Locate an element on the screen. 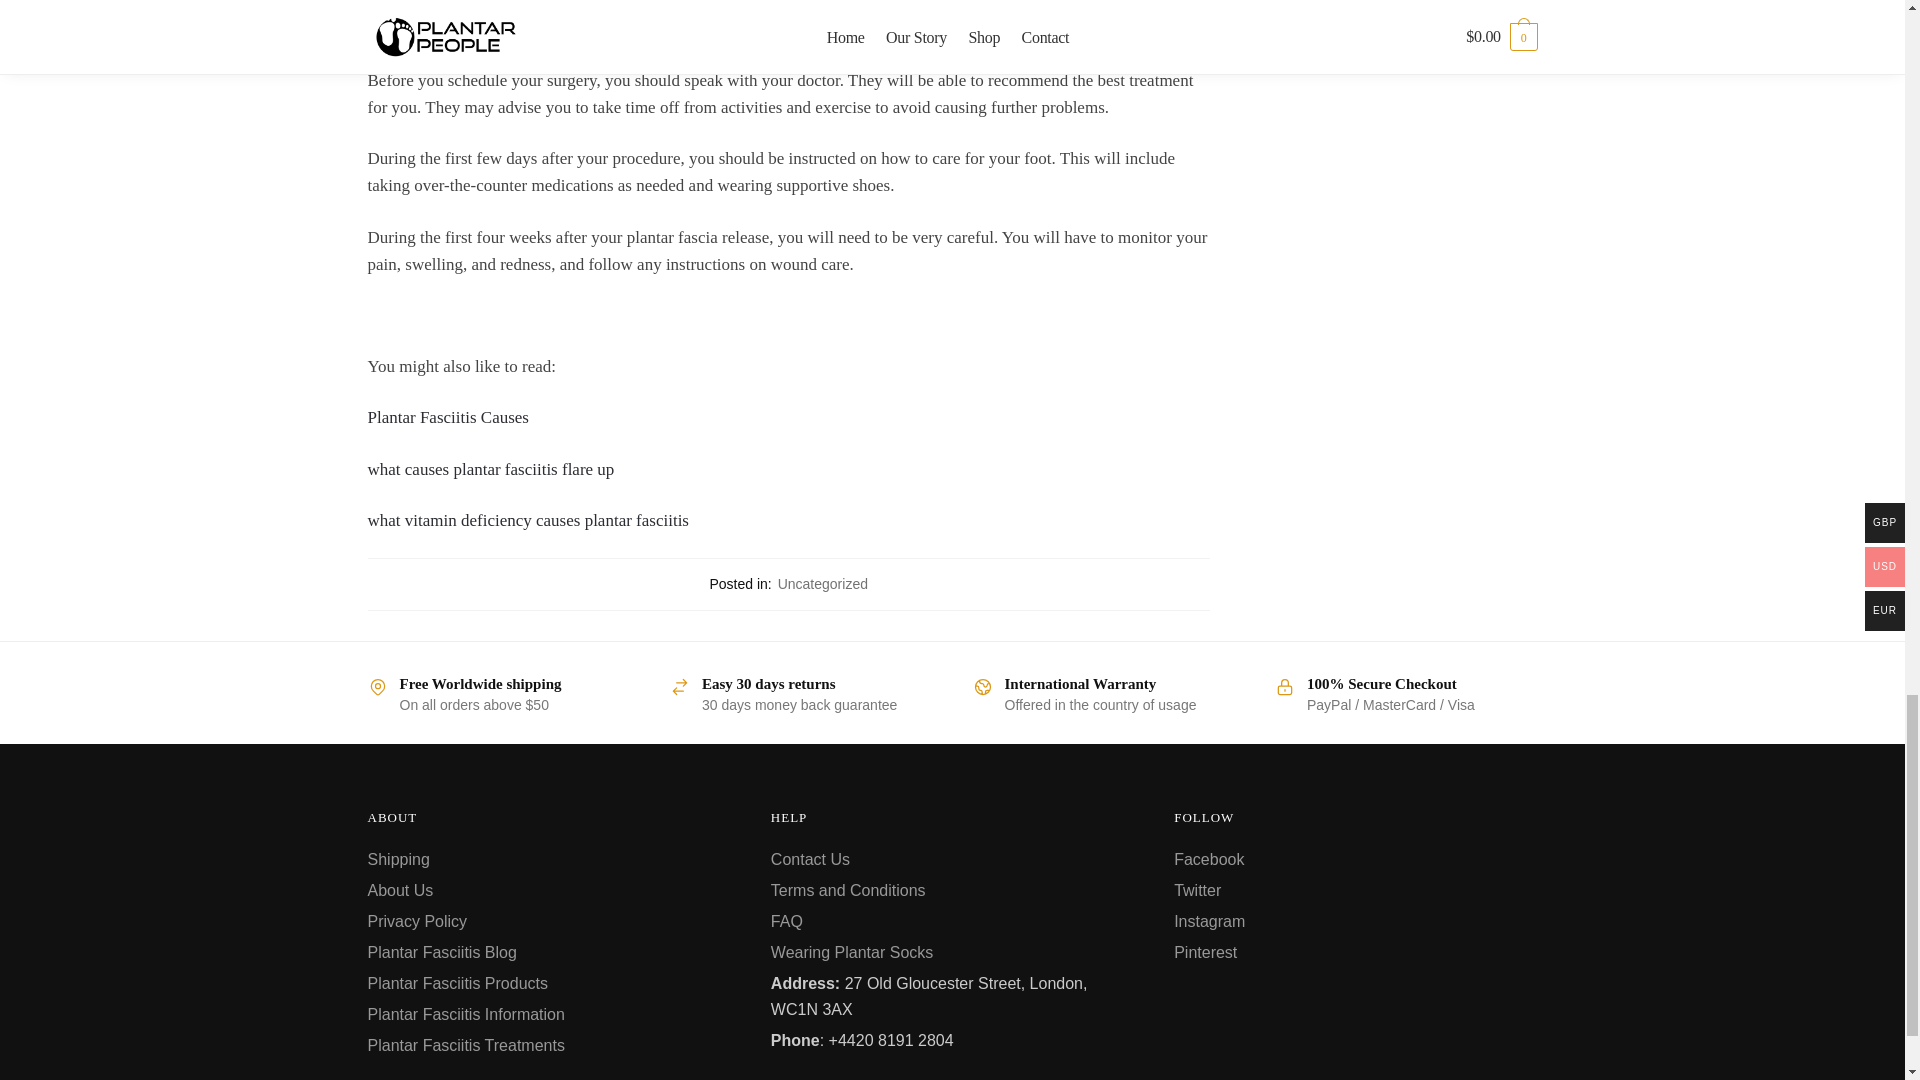 The width and height of the screenshot is (1920, 1080). Pinterest is located at coordinates (1204, 952).